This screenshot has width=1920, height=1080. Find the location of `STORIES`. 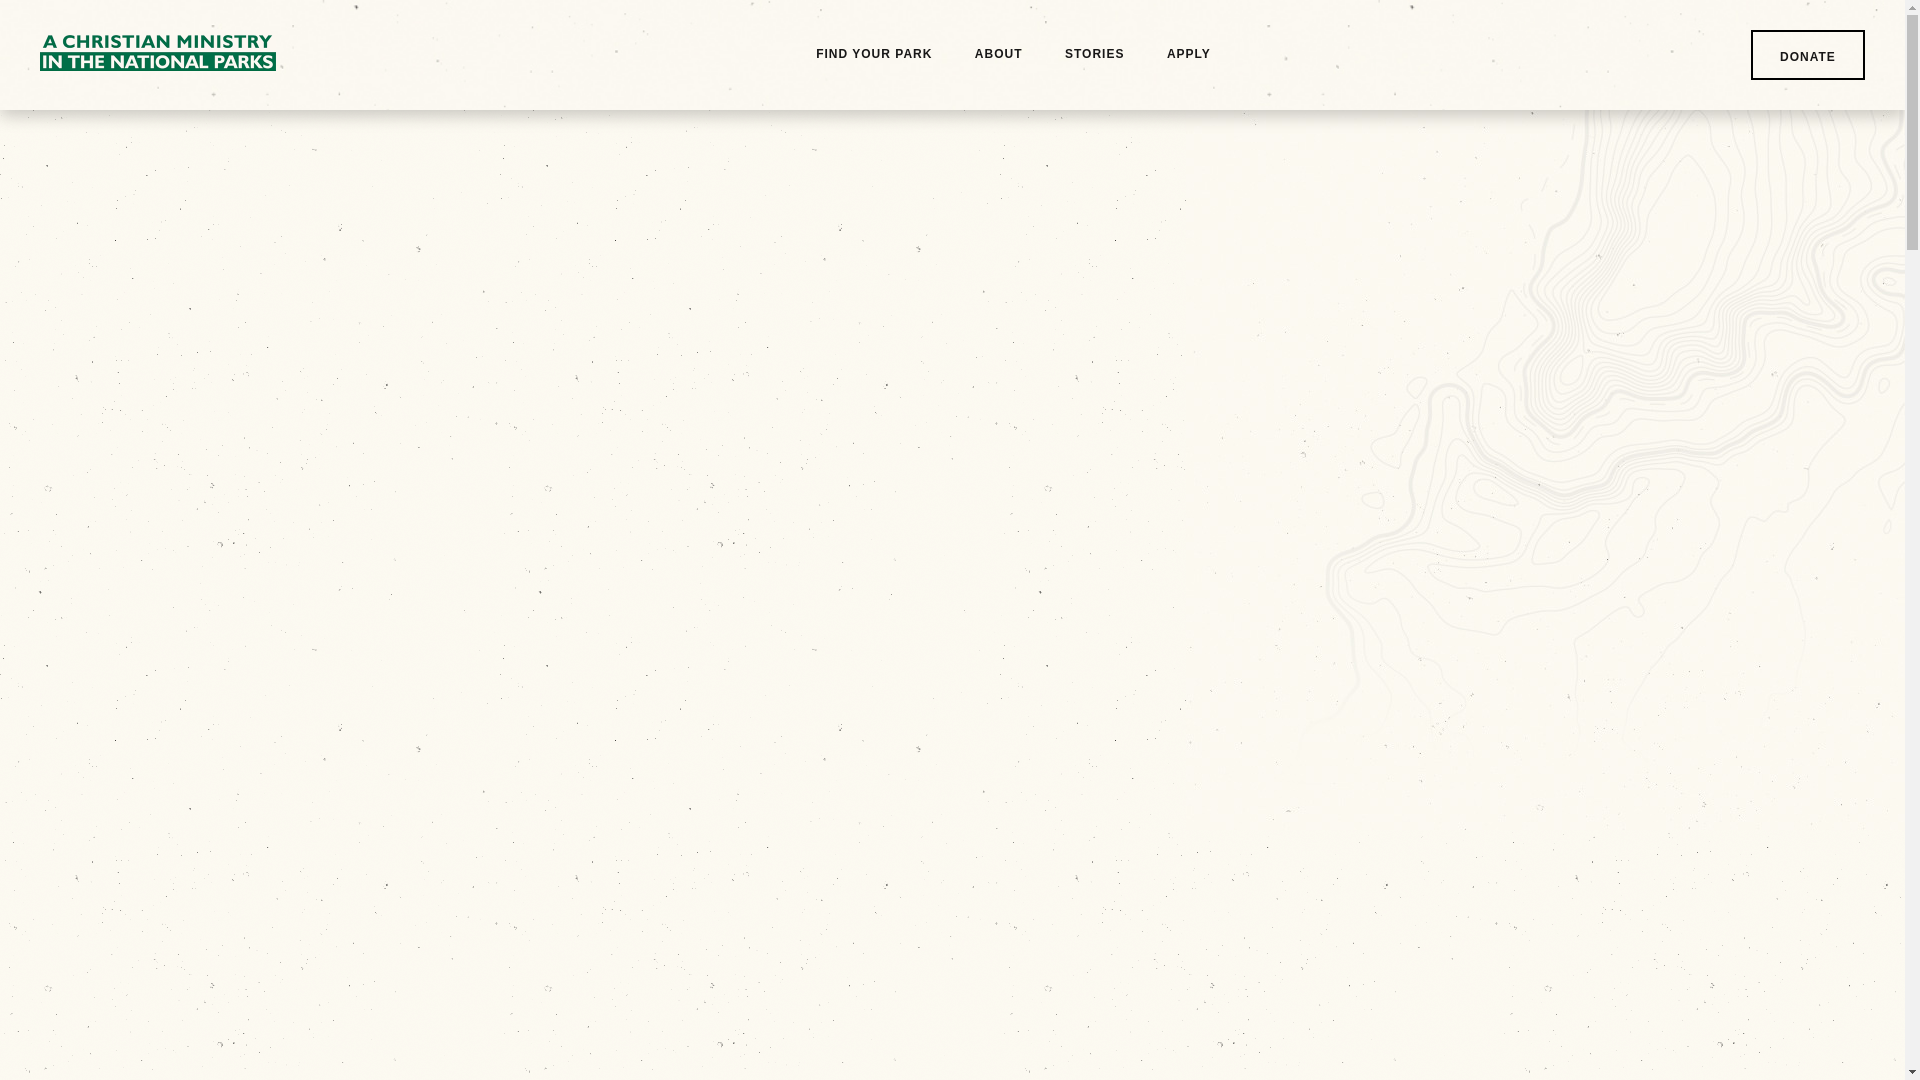

STORIES is located at coordinates (1094, 55).